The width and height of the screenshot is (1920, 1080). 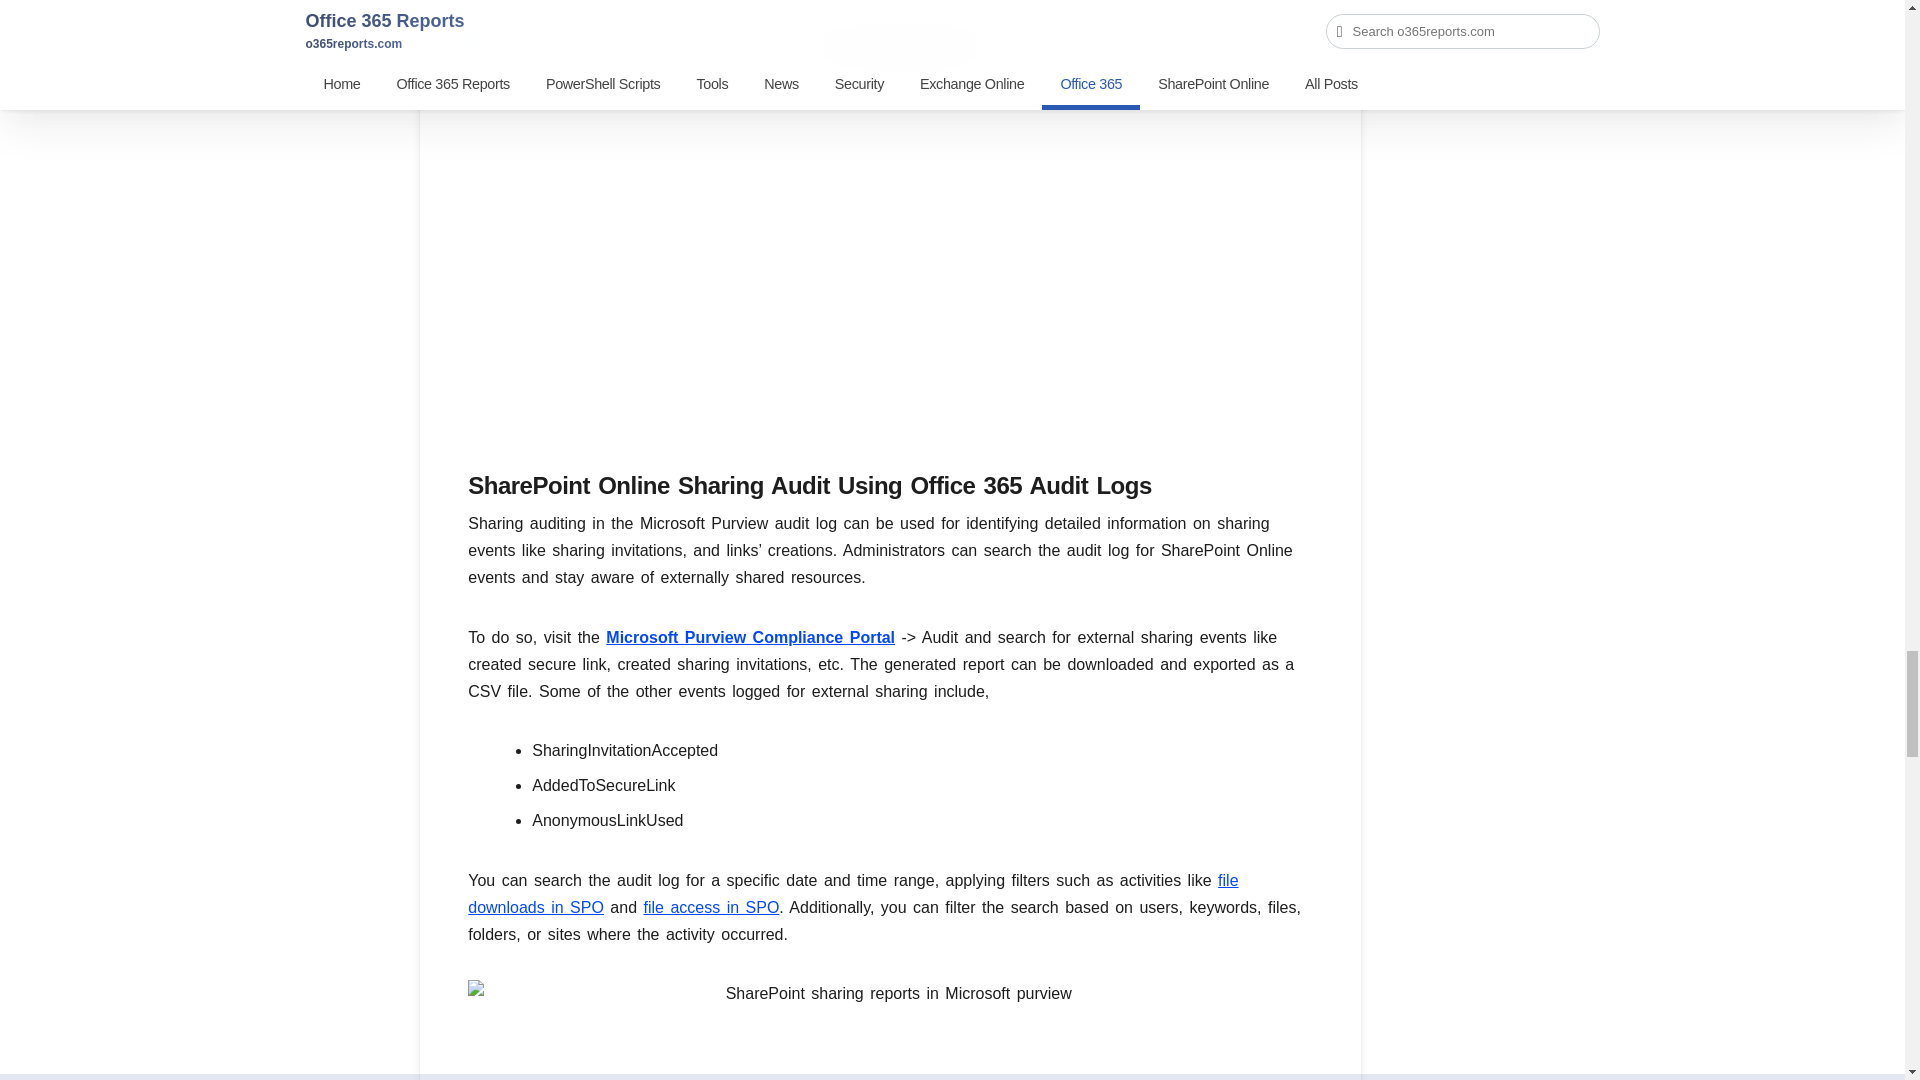 I want to click on file downloads in SPO, so click(x=853, y=893).